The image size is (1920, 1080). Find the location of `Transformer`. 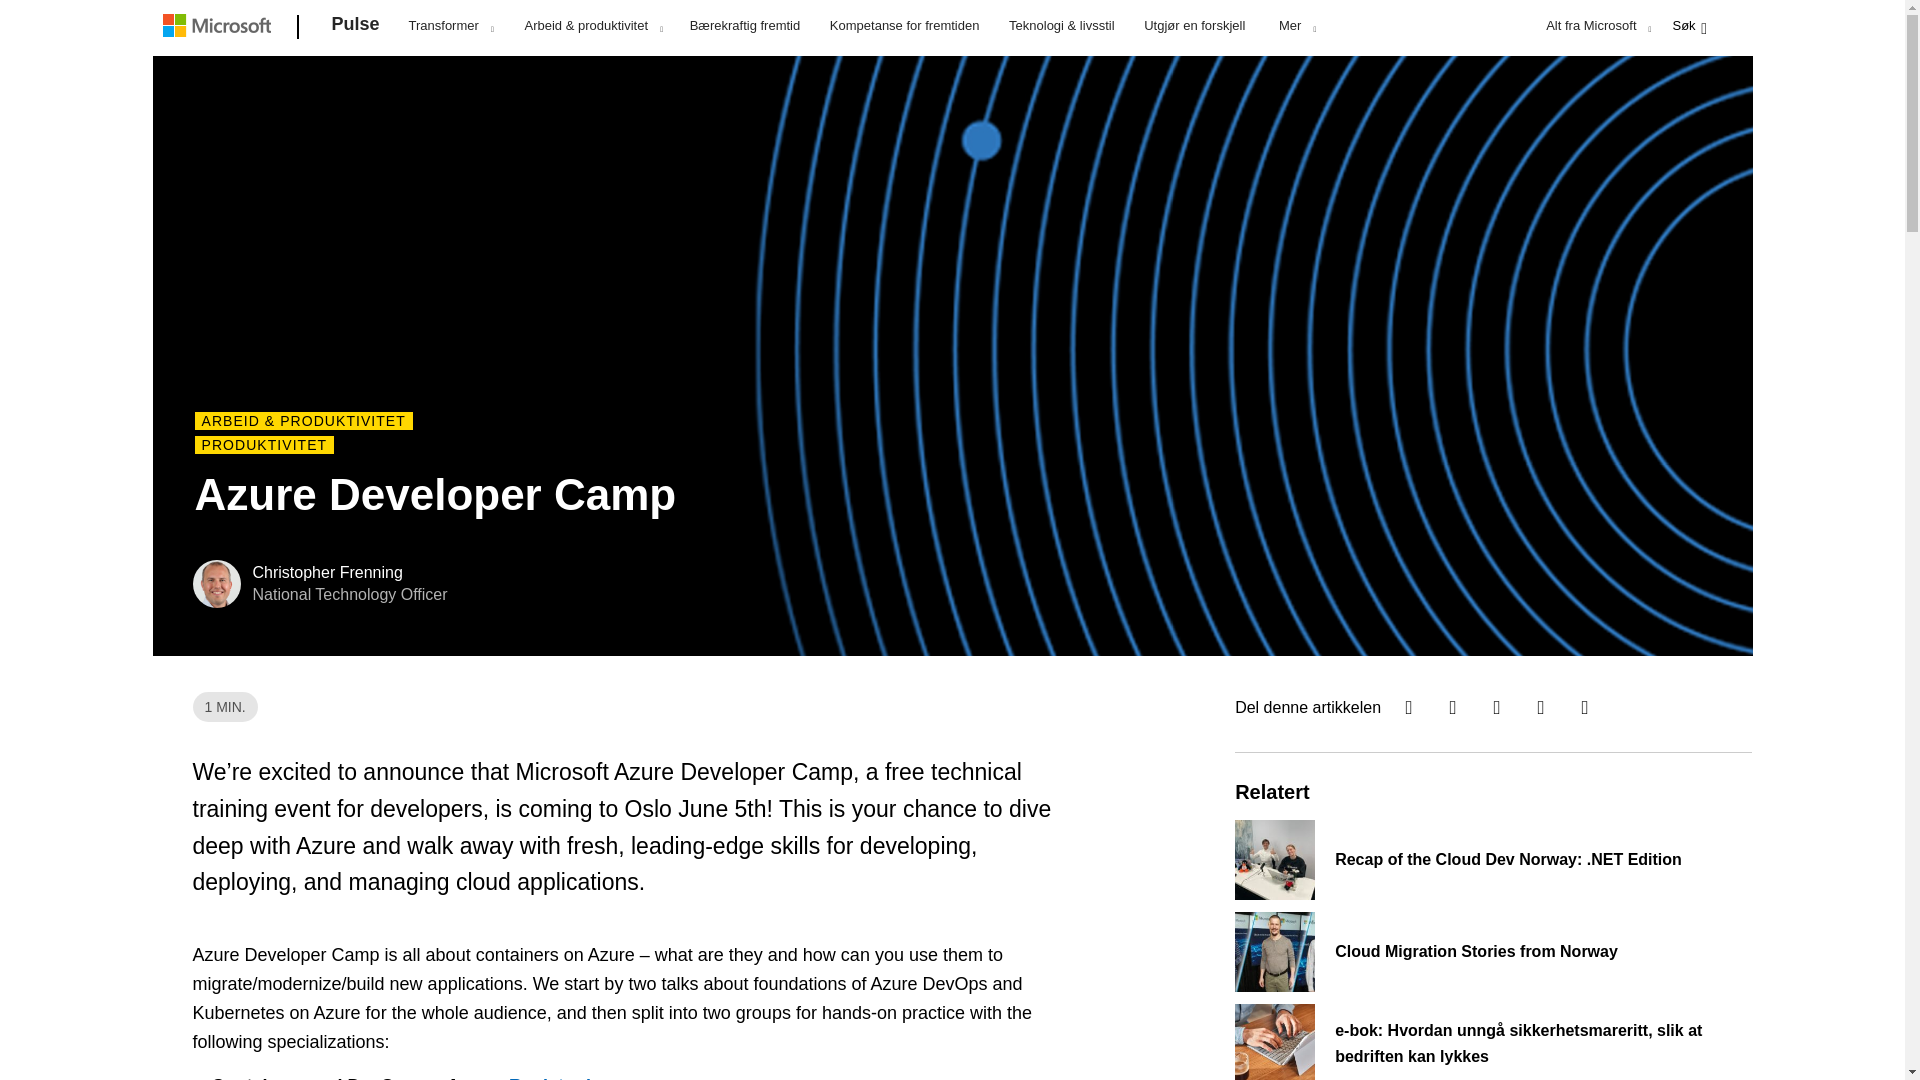

Transformer is located at coordinates (450, 25).